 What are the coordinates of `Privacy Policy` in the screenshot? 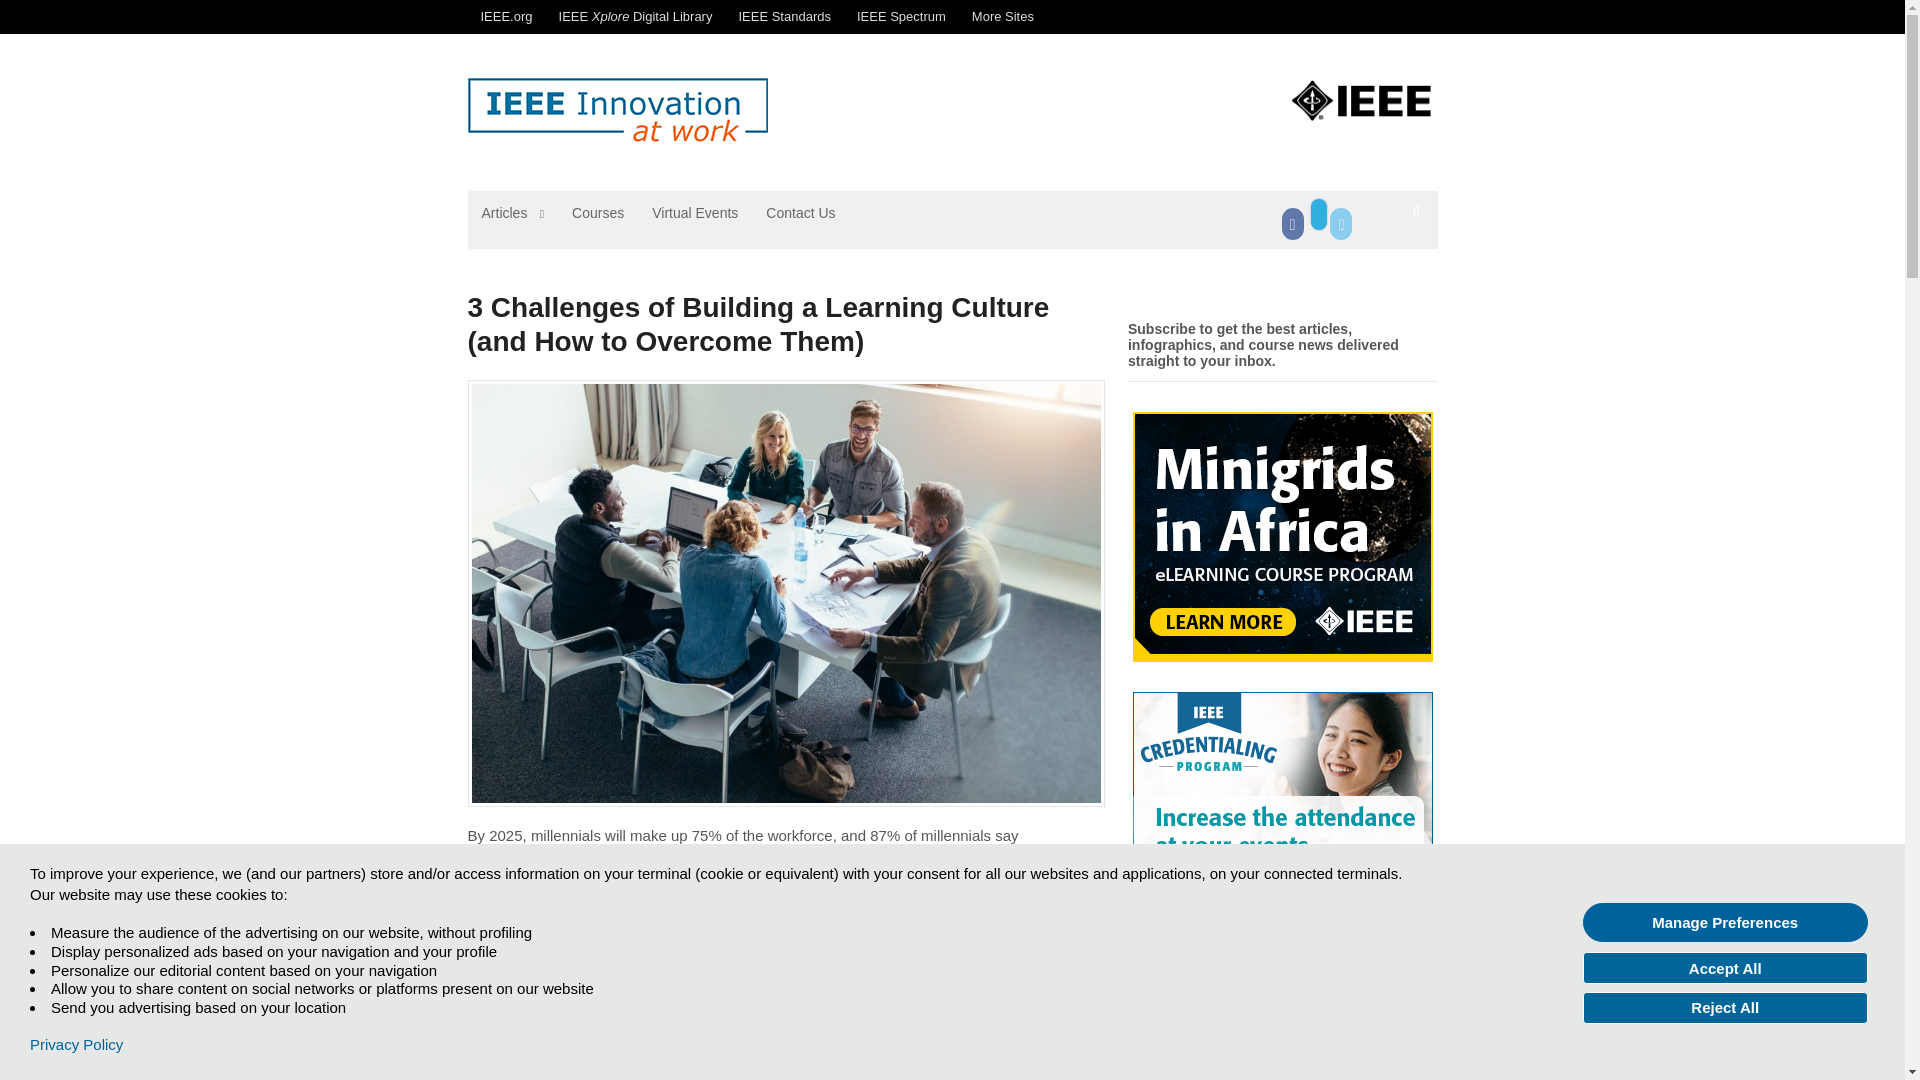 It's located at (76, 1045).